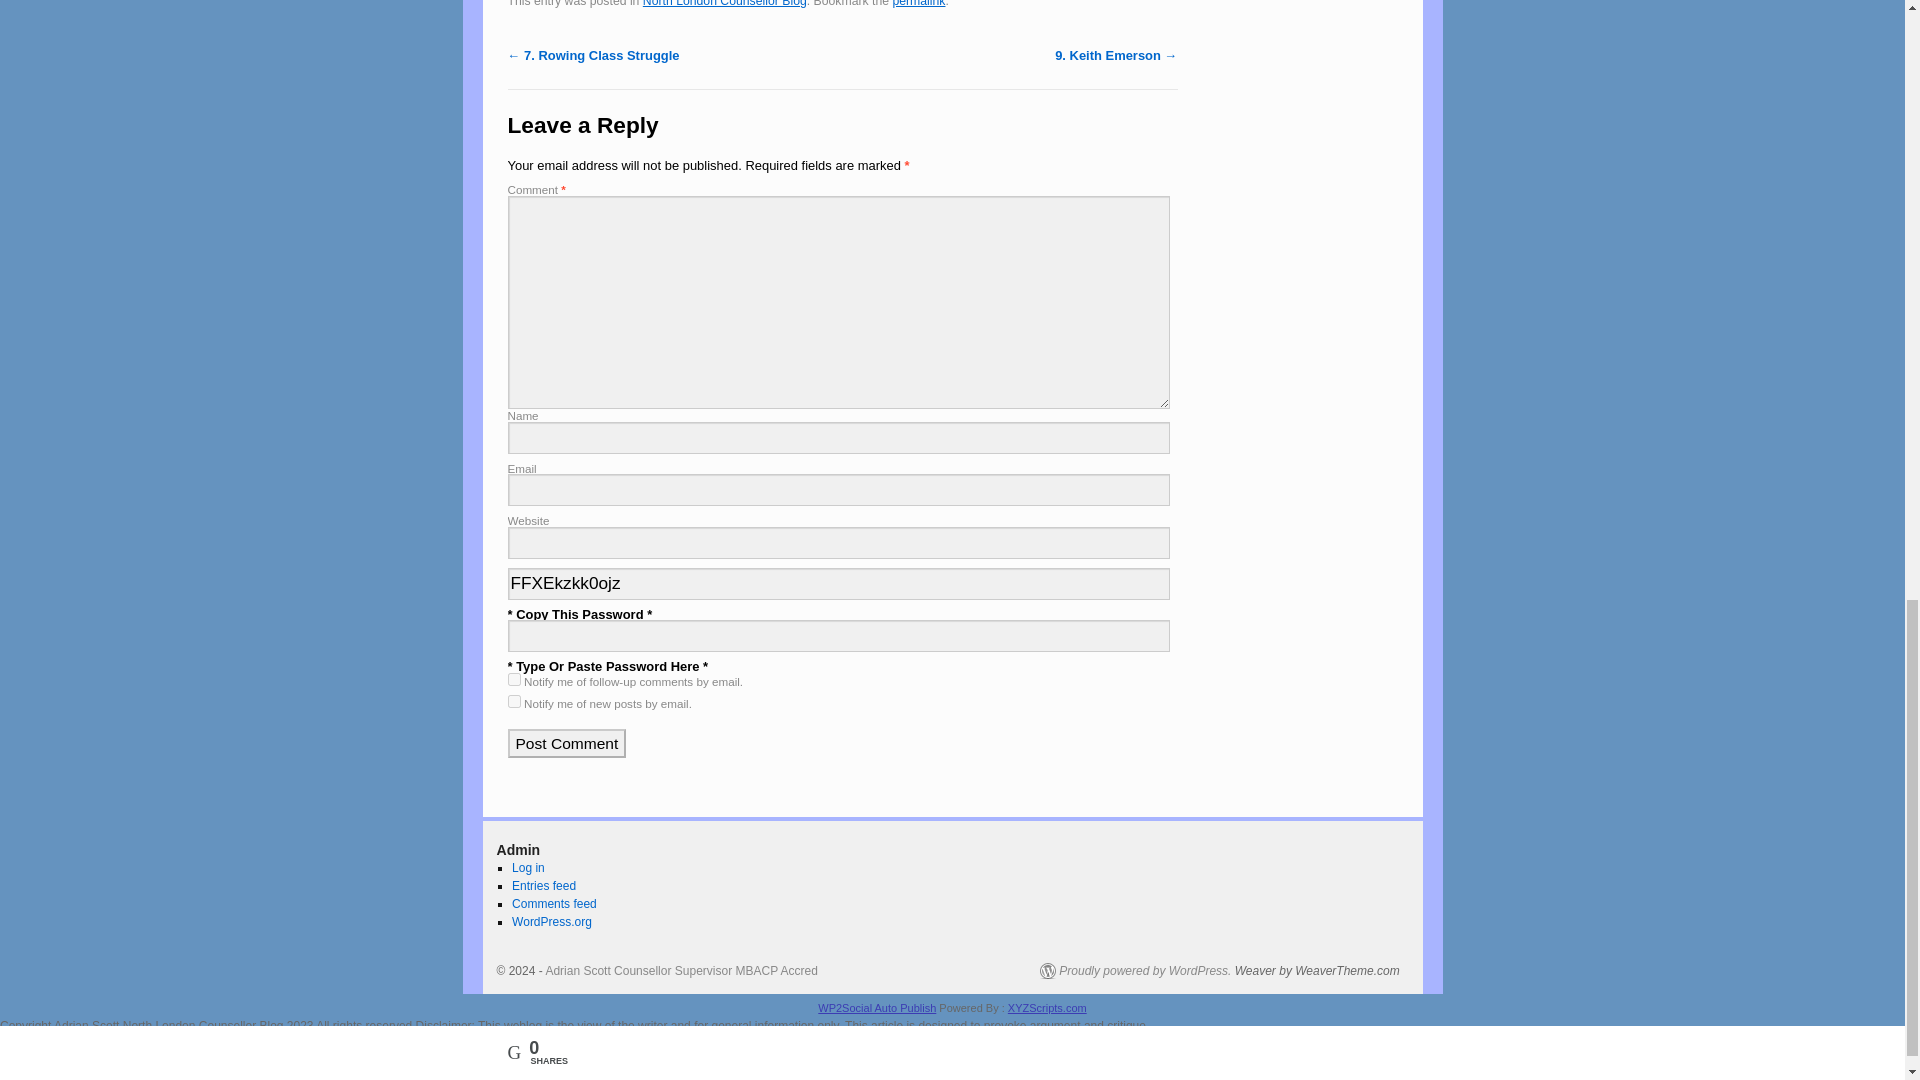 This screenshot has width=1920, height=1080. Describe the element at coordinates (514, 702) in the screenshot. I see `subscribe` at that location.